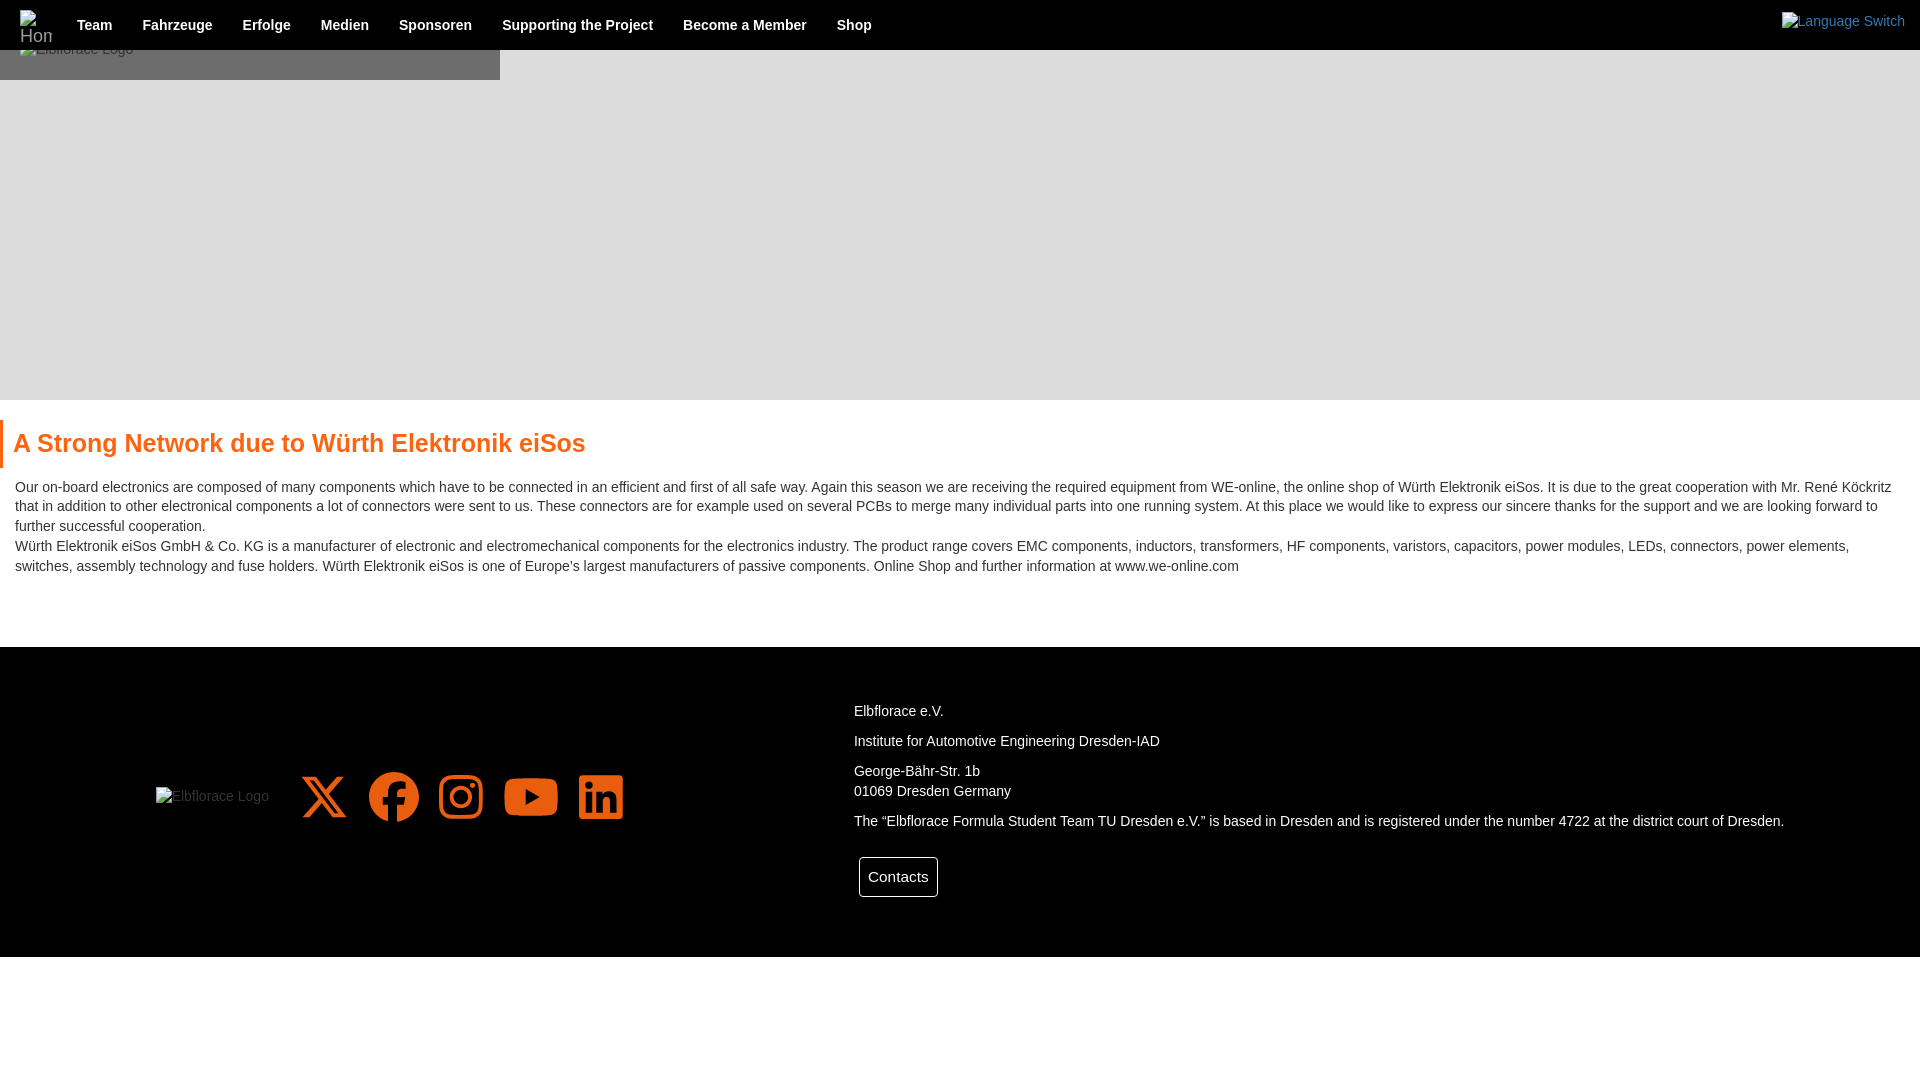 This screenshot has width=1920, height=1080. What do you see at coordinates (854, 24) in the screenshot?
I see `Shop` at bounding box center [854, 24].